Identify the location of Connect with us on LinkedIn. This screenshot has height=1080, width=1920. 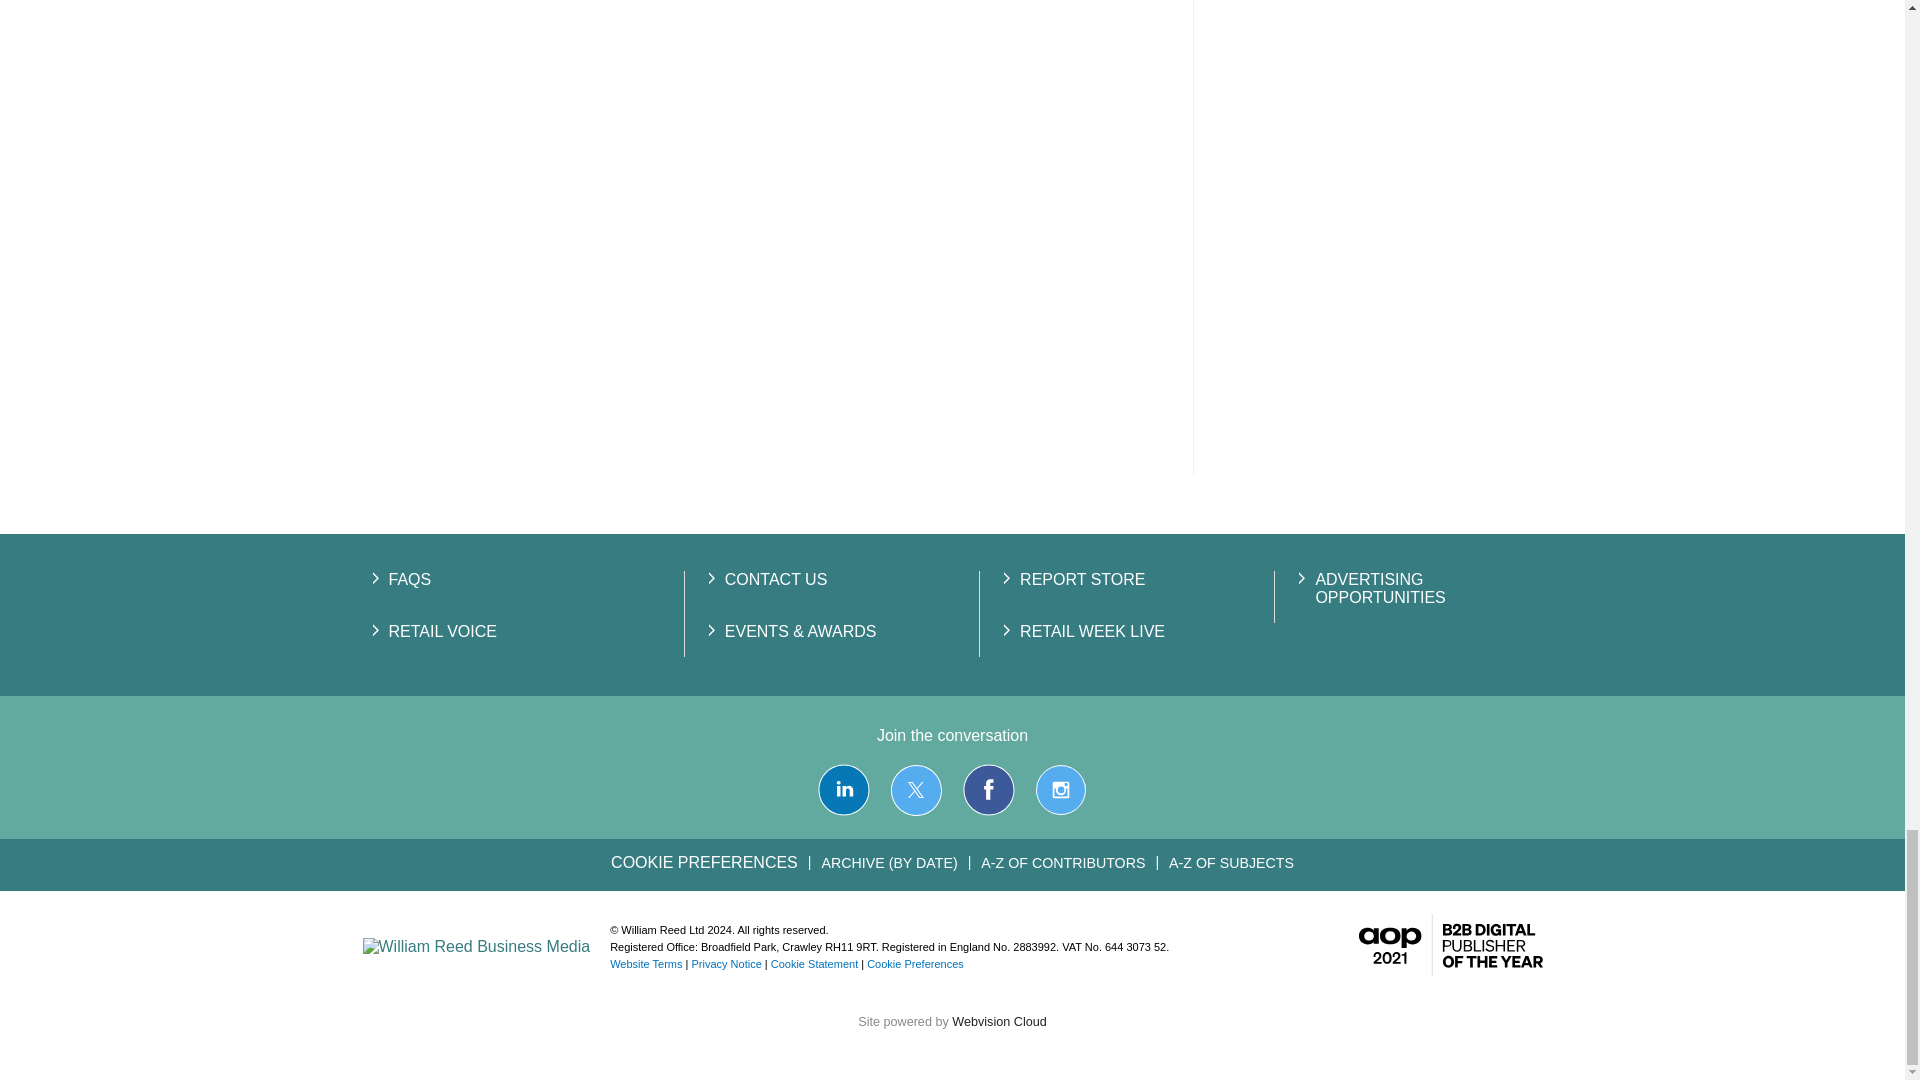
(843, 790).